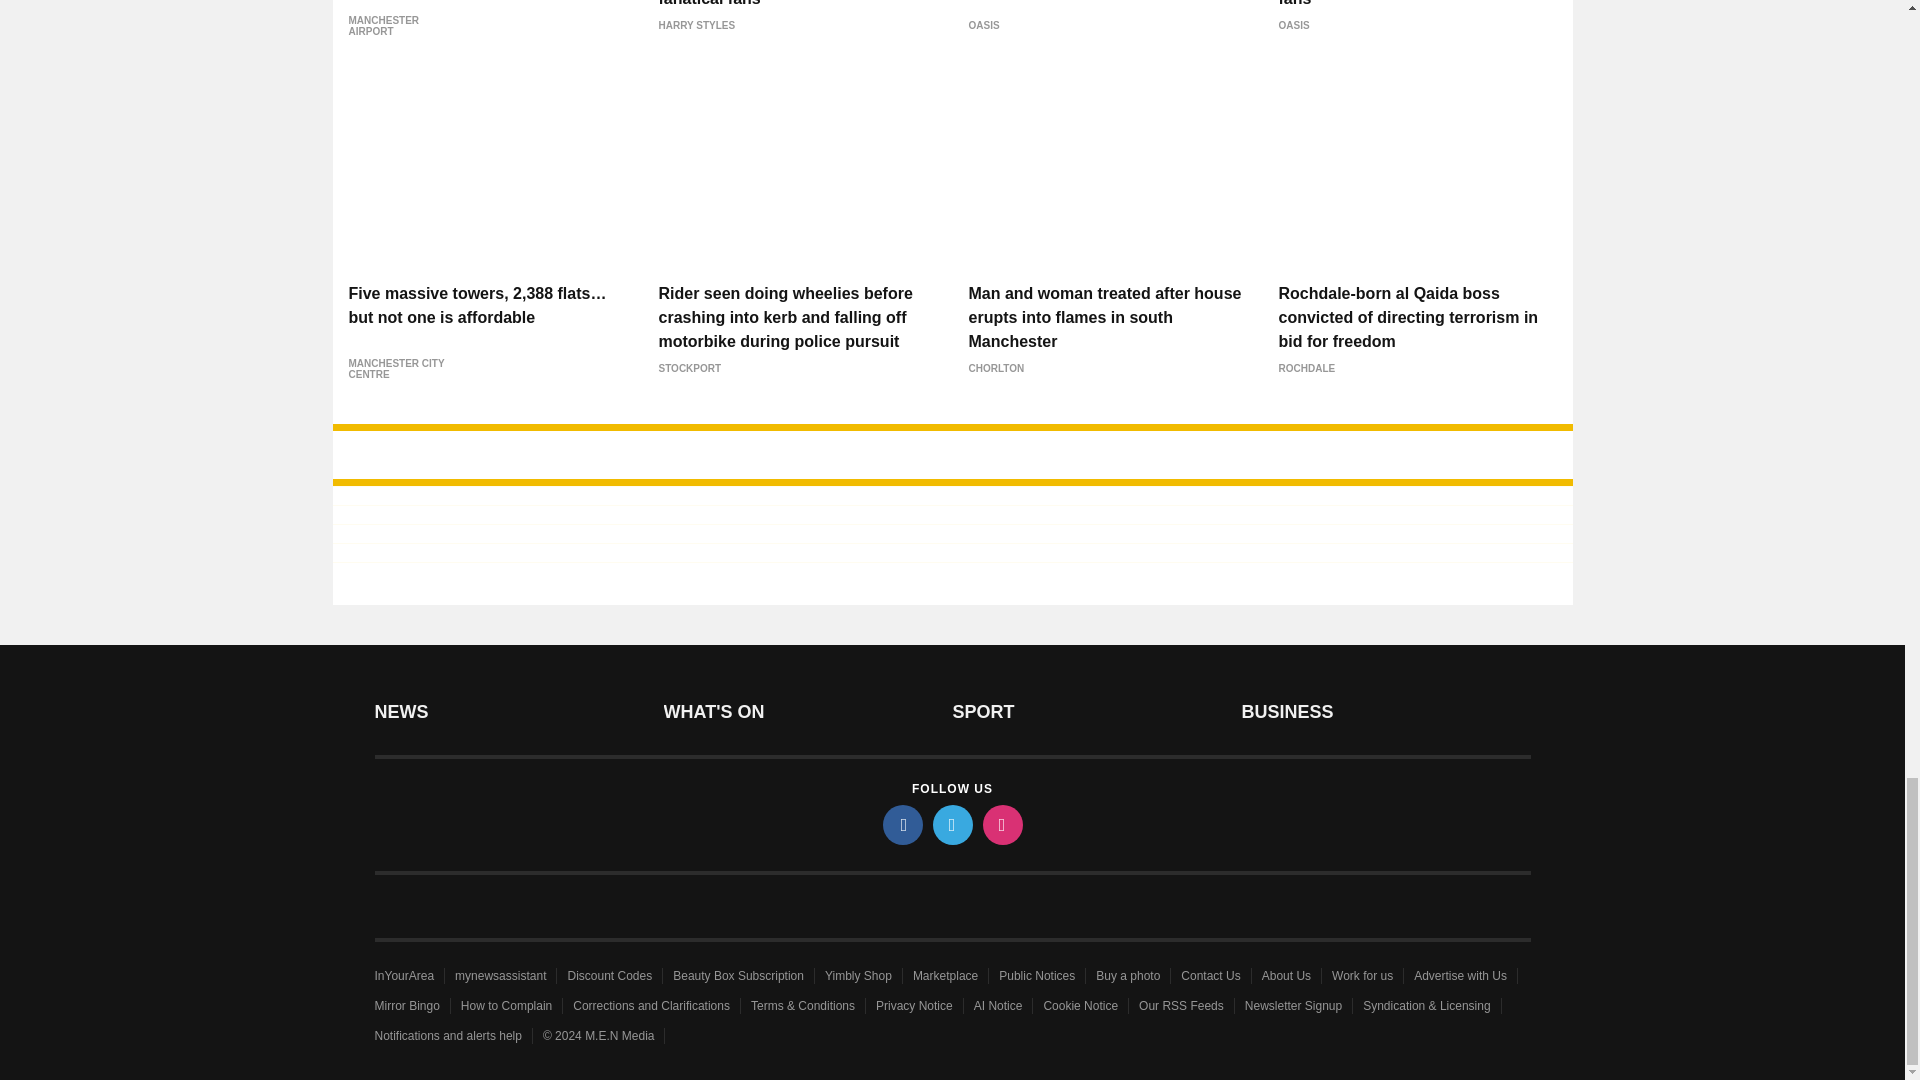  I want to click on facebook, so click(901, 824).